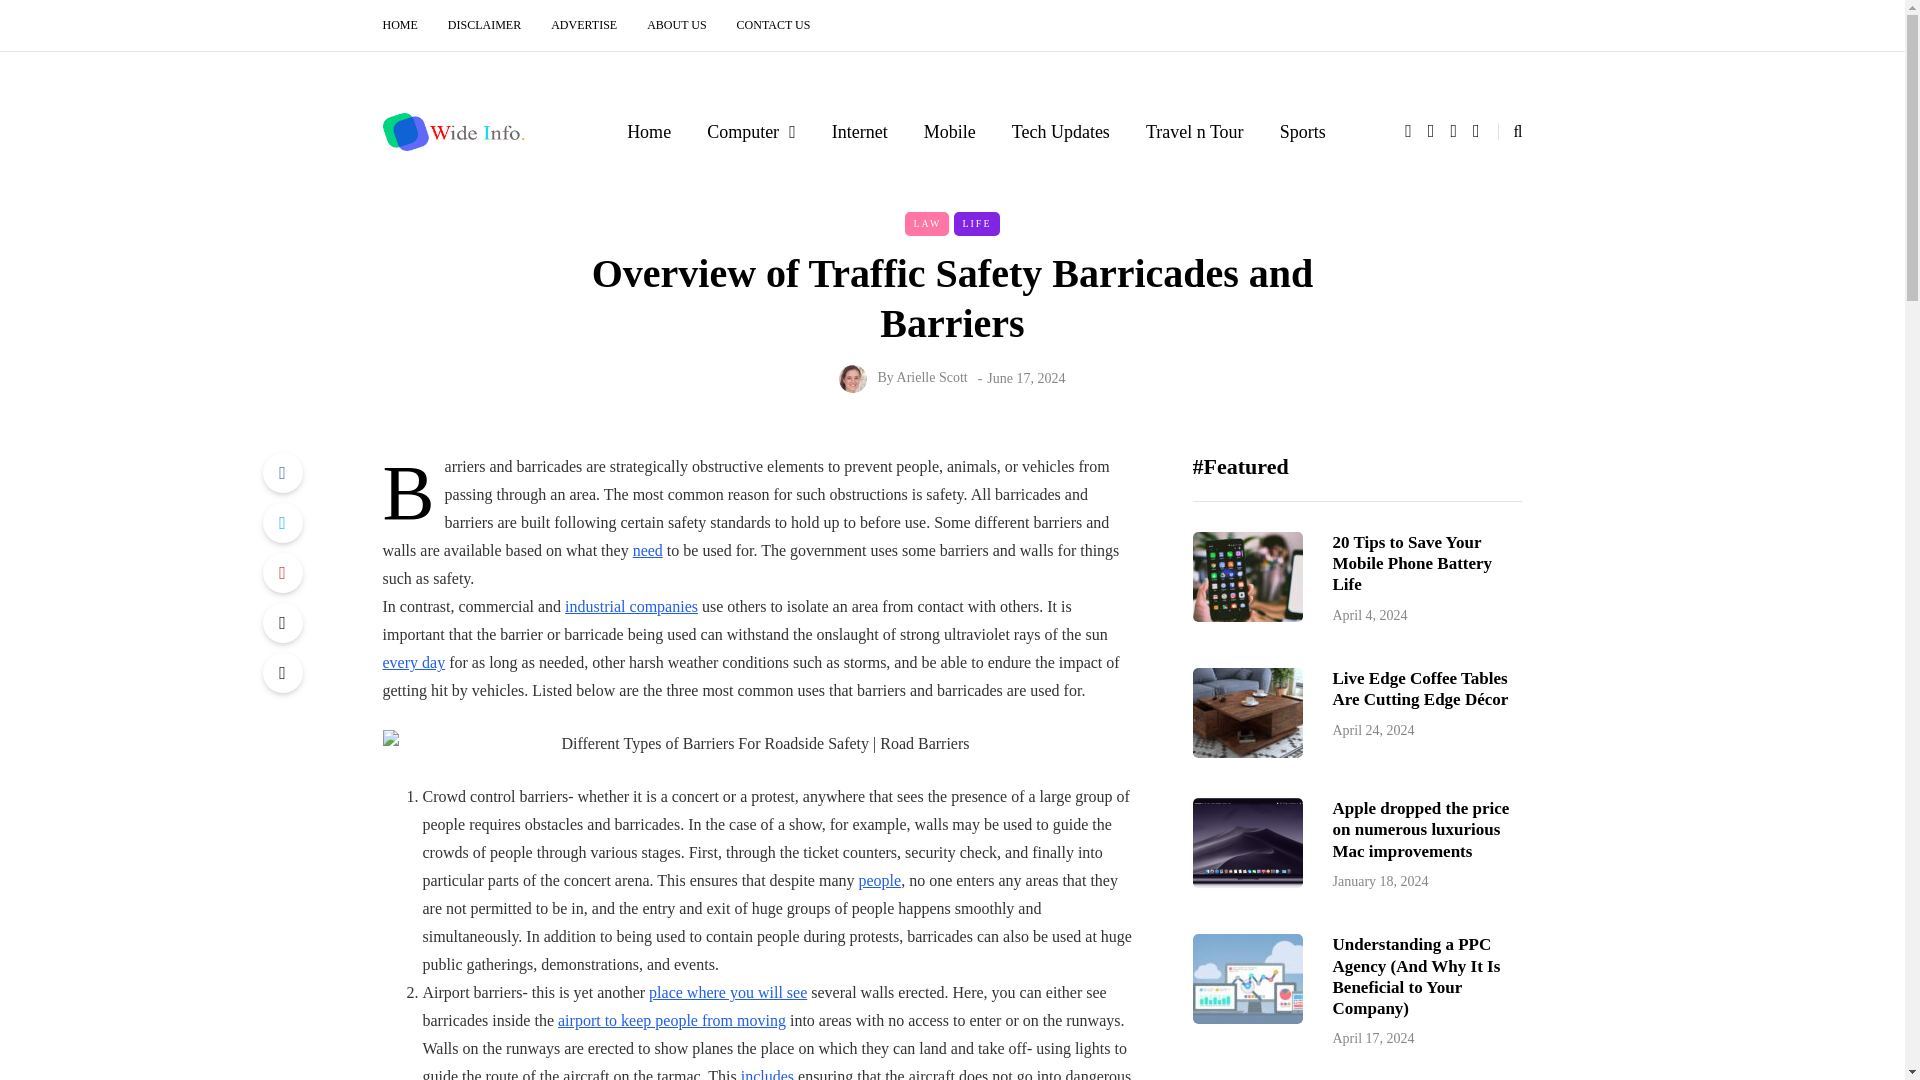 This screenshot has height=1080, width=1920. What do you see at coordinates (757, 744) in the screenshot?
I see `Overview of Traffic Safety Barricades and Barriers 1` at bounding box center [757, 744].